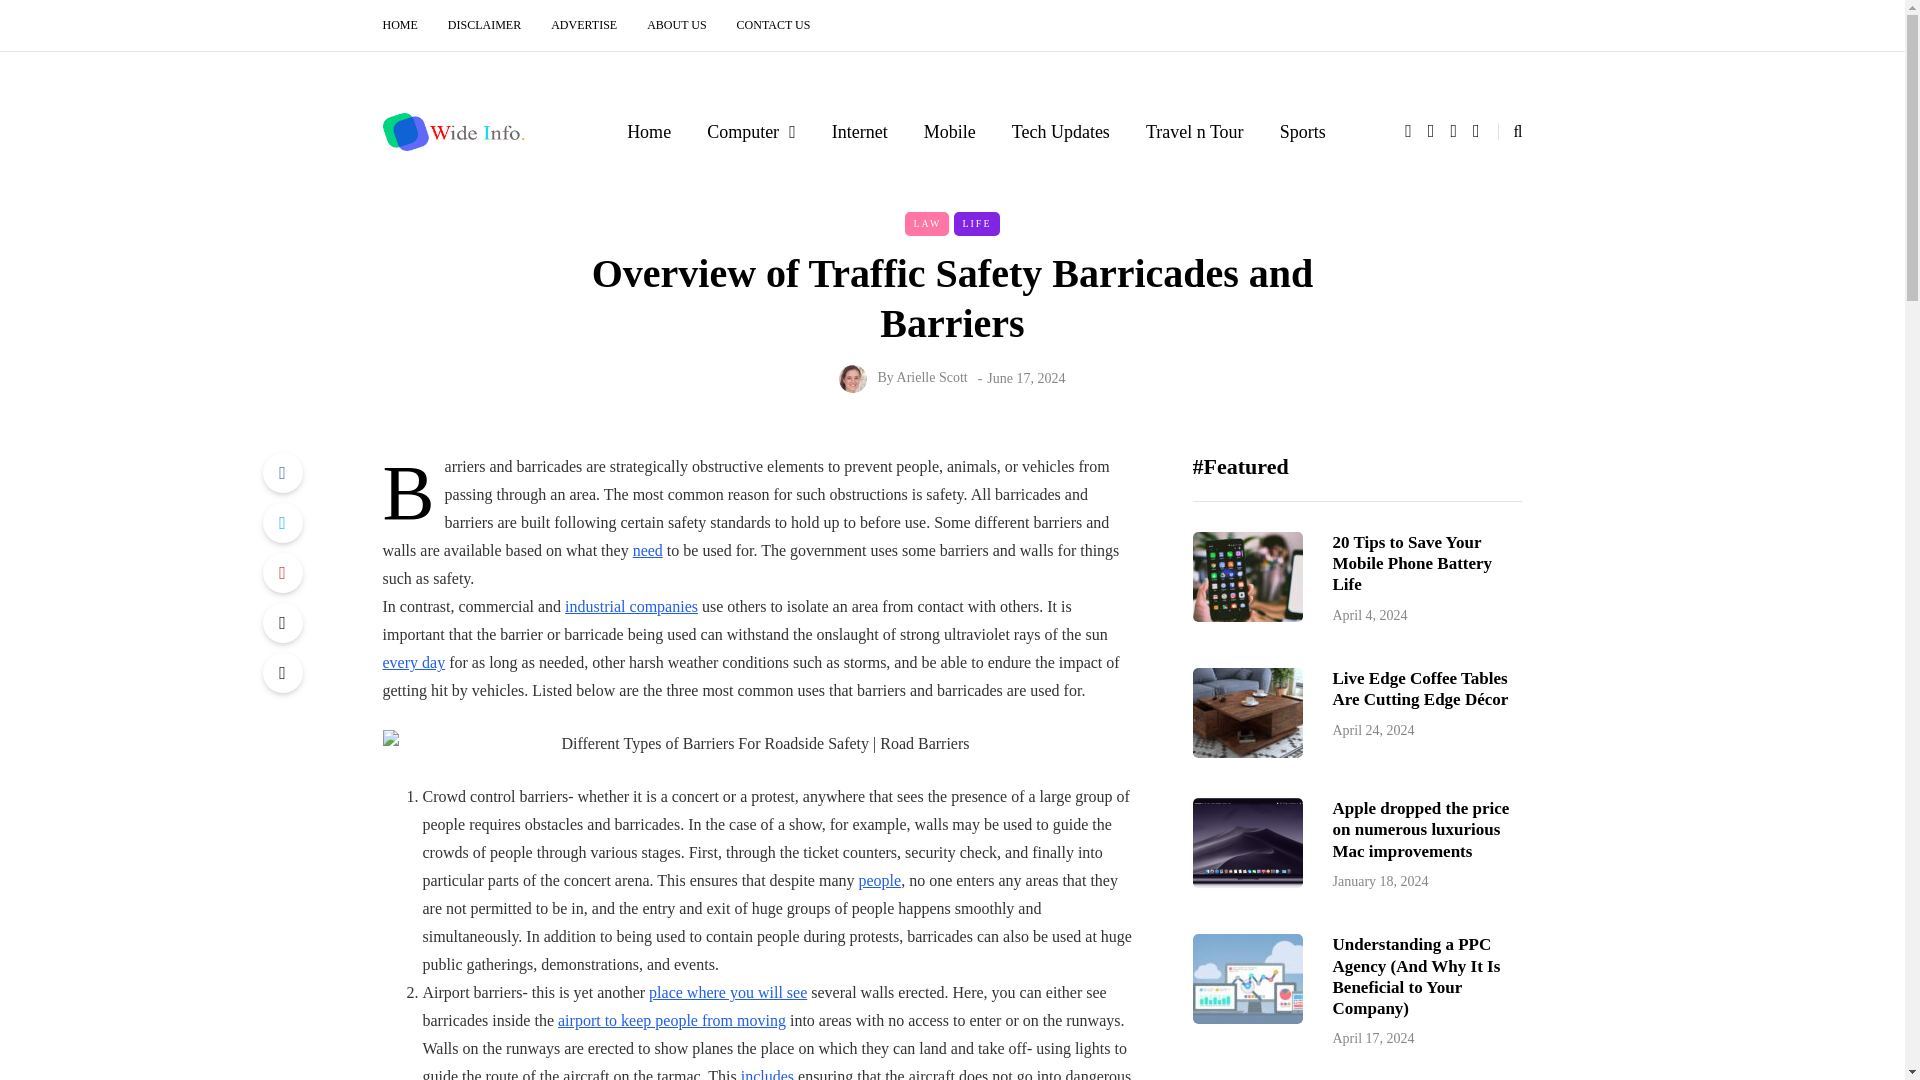 This screenshot has height=1080, width=1920. What do you see at coordinates (757, 744) in the screenshot?
I see `Overview of Traffic Safety Barricades and Barriers 1` at bounding box center [757, 744].